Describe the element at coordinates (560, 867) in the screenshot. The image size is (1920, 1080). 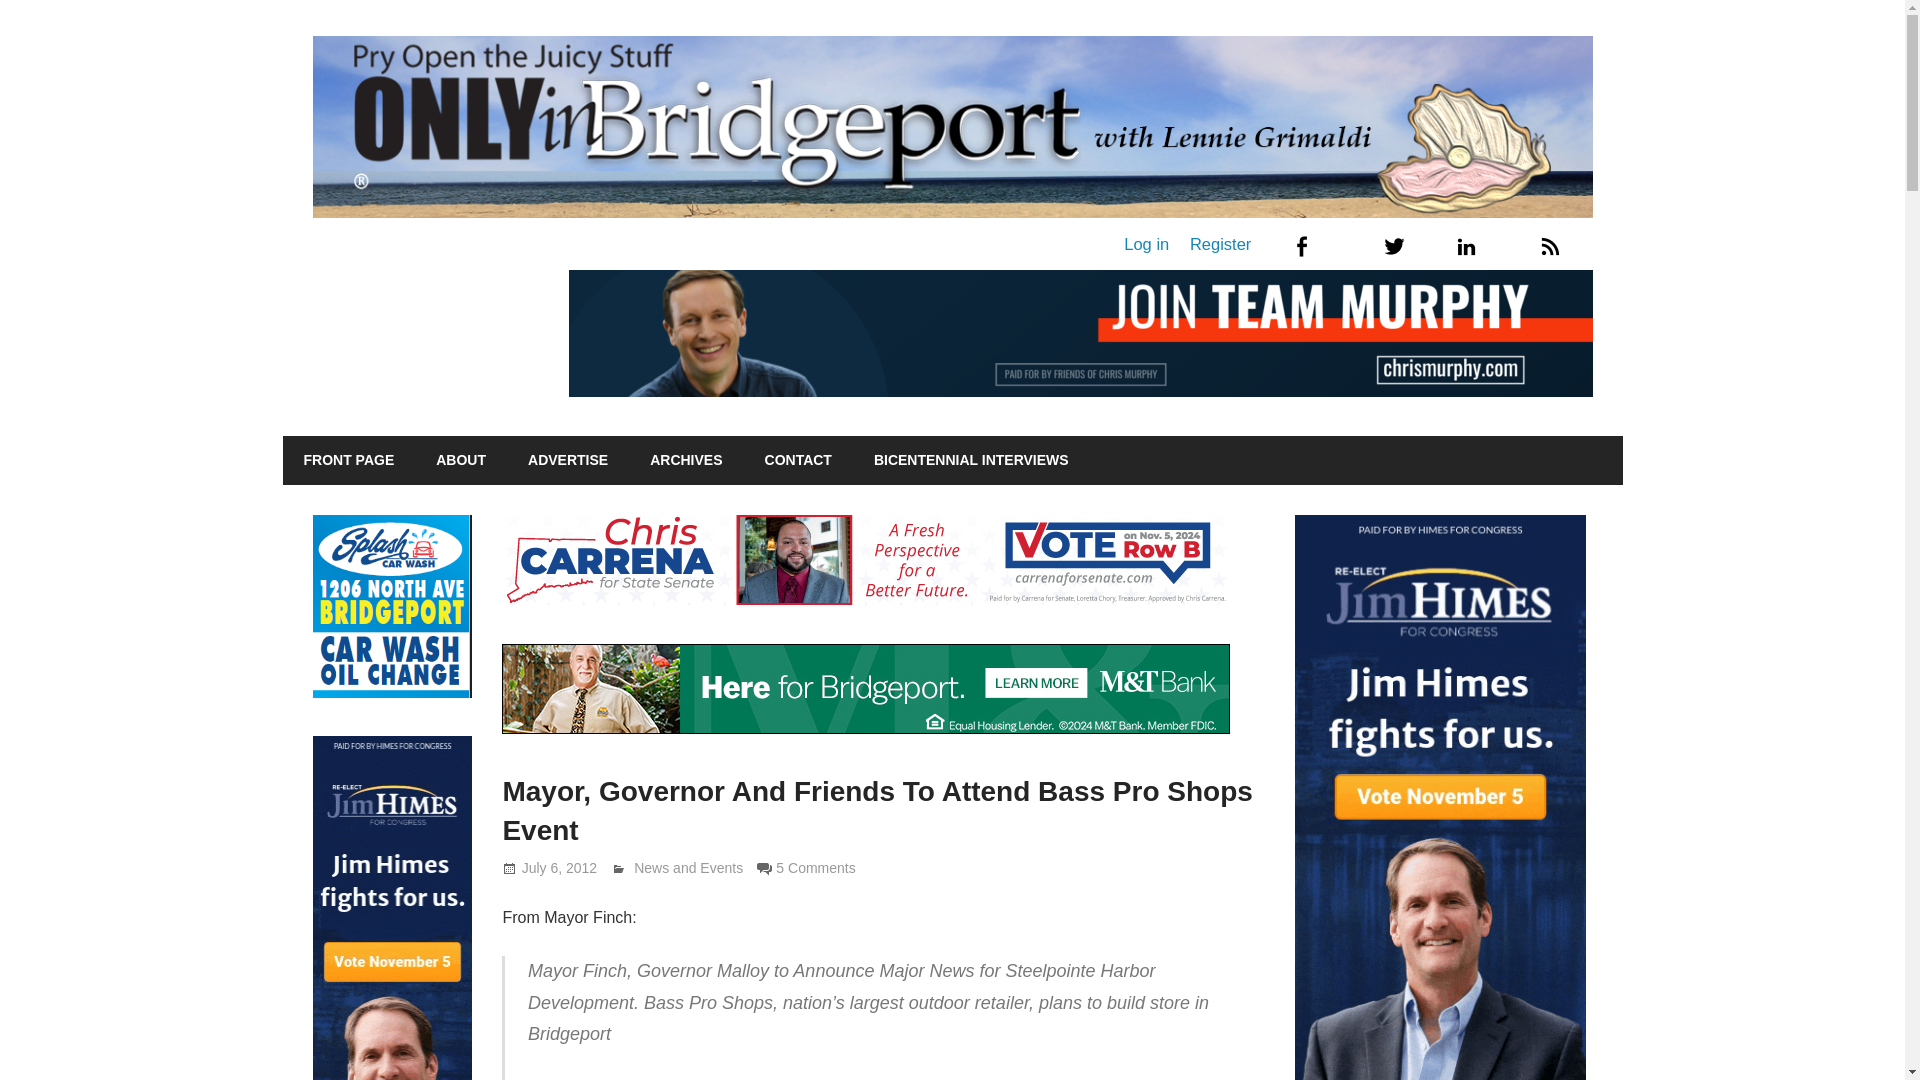
I see `July 6, 2012` at that location.